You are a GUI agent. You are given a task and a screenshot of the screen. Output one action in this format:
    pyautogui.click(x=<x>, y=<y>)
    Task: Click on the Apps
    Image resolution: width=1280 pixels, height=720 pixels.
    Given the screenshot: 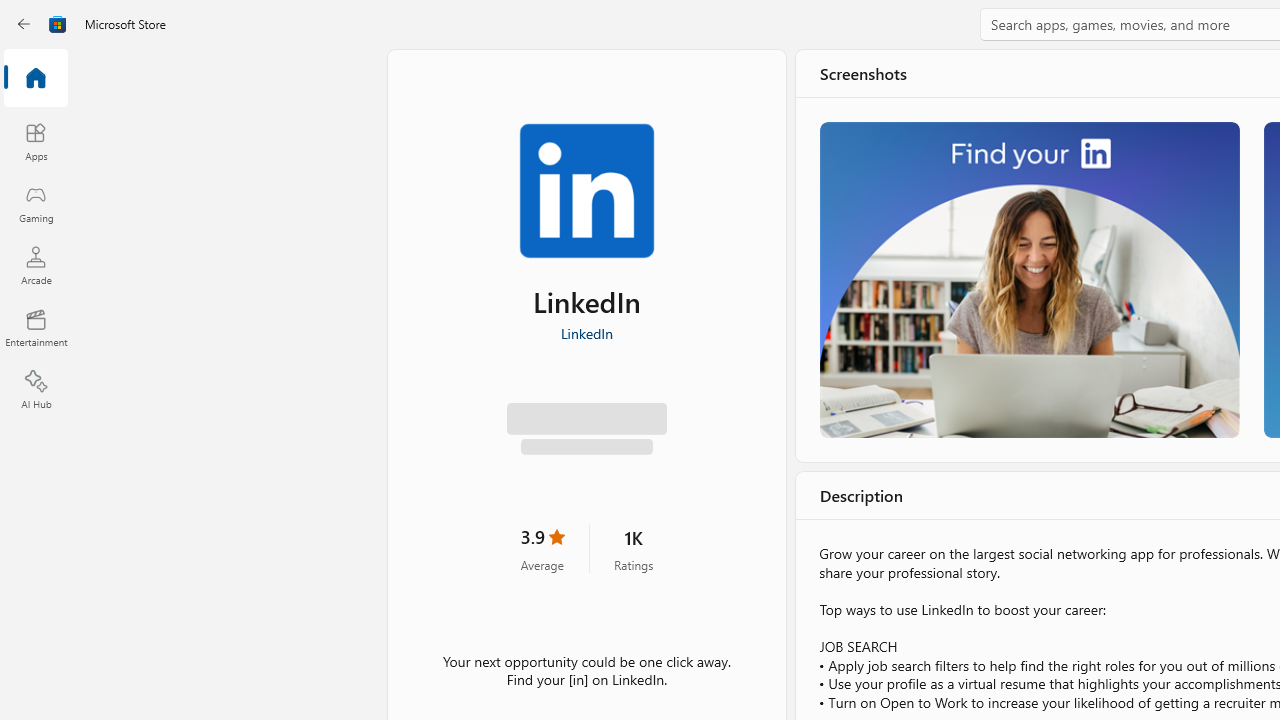 What is the action you would take?
    pyautogui.click(x=36, y=141)
    